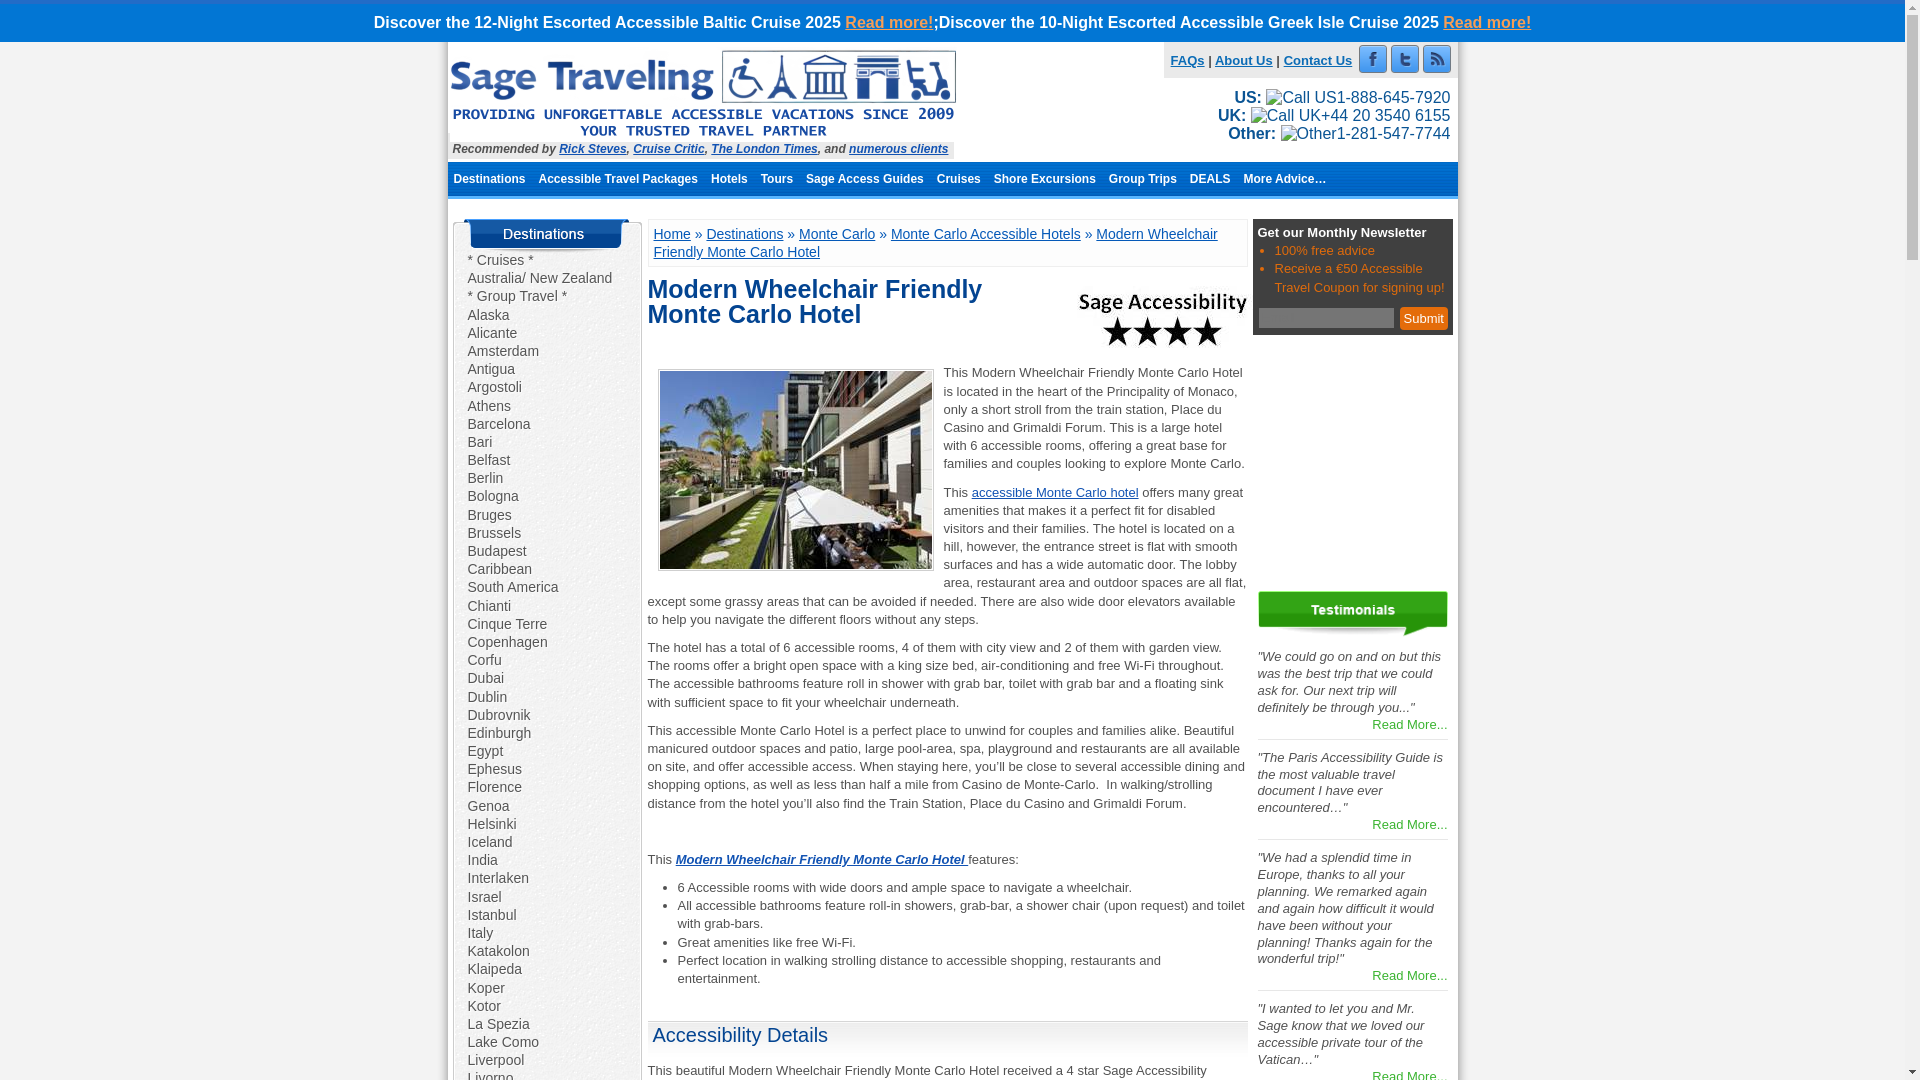 Image resolution: width=1920 pixels, height=1080 pixels. I want to click on Cruise Critic, so click(668, 148).